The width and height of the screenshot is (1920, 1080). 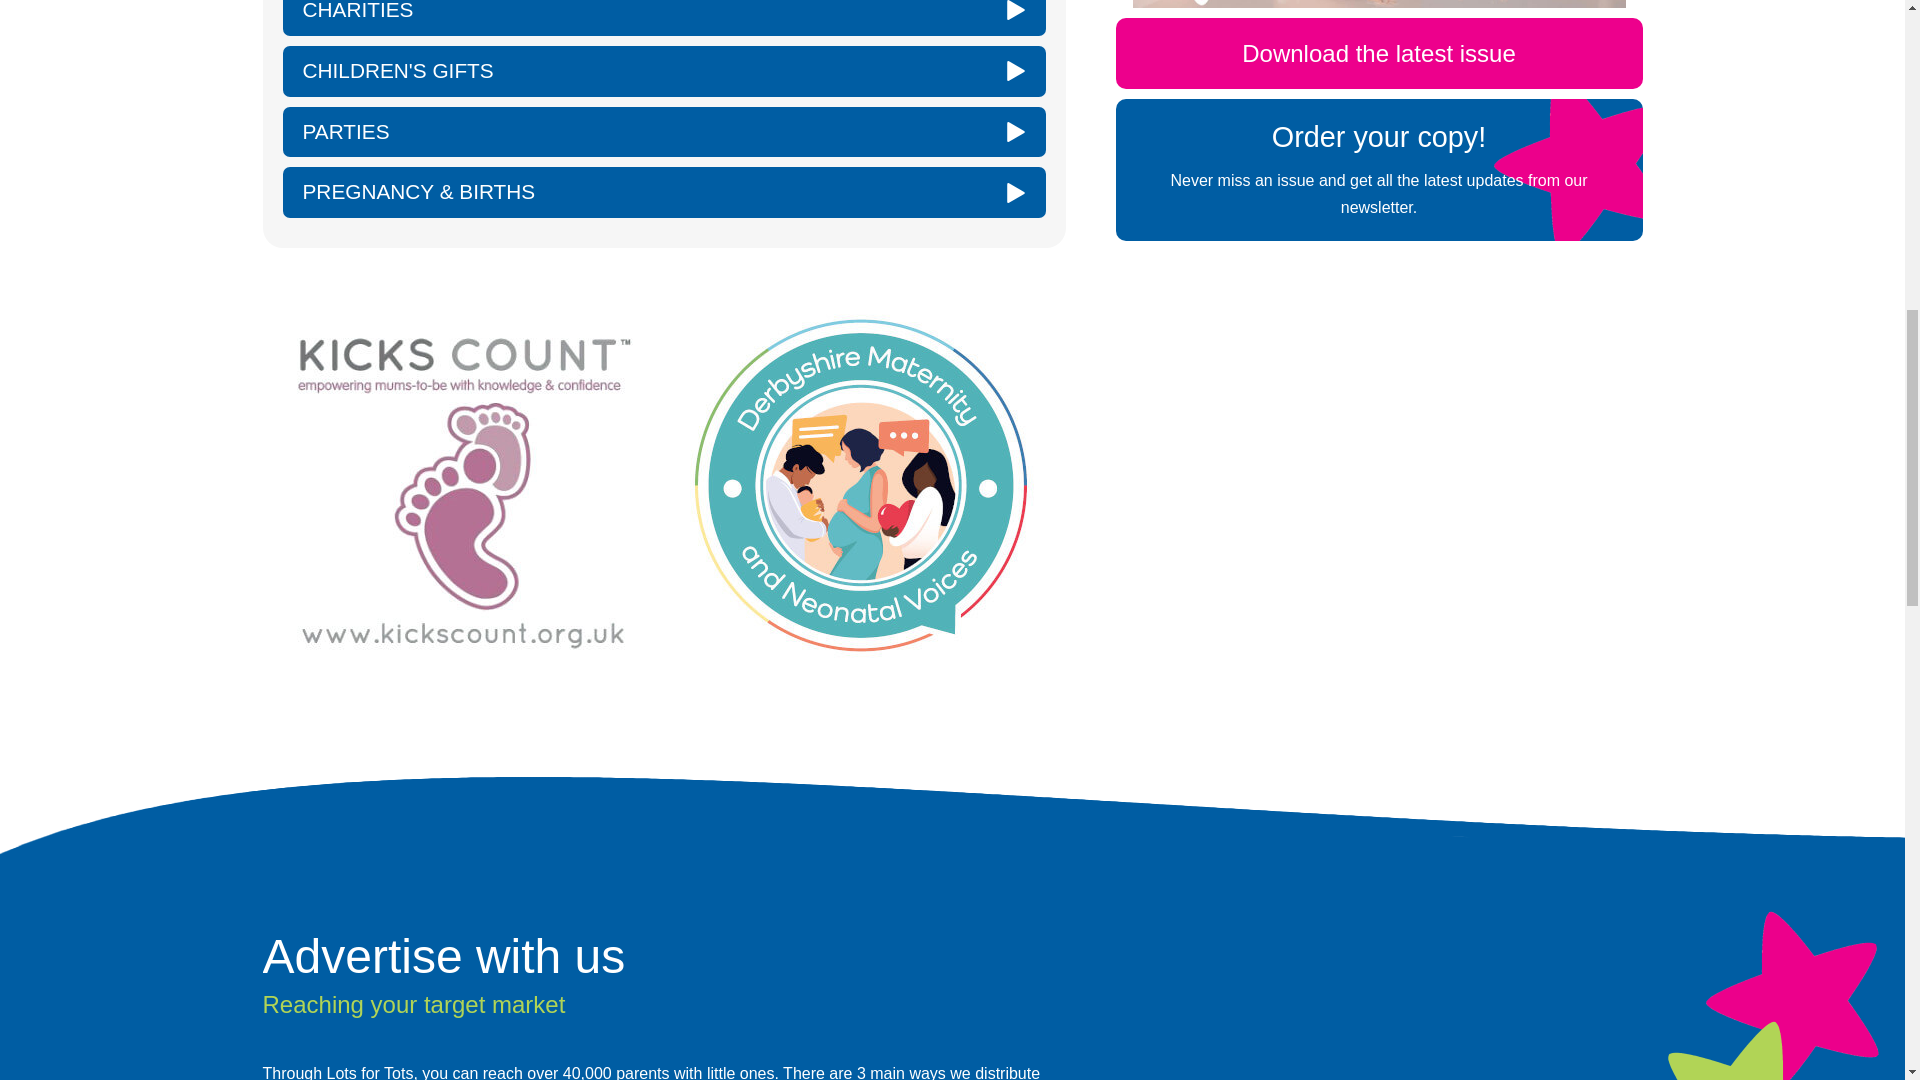 I want to click on Derbyshire Maternity Voices, so click(x=860, y=485).